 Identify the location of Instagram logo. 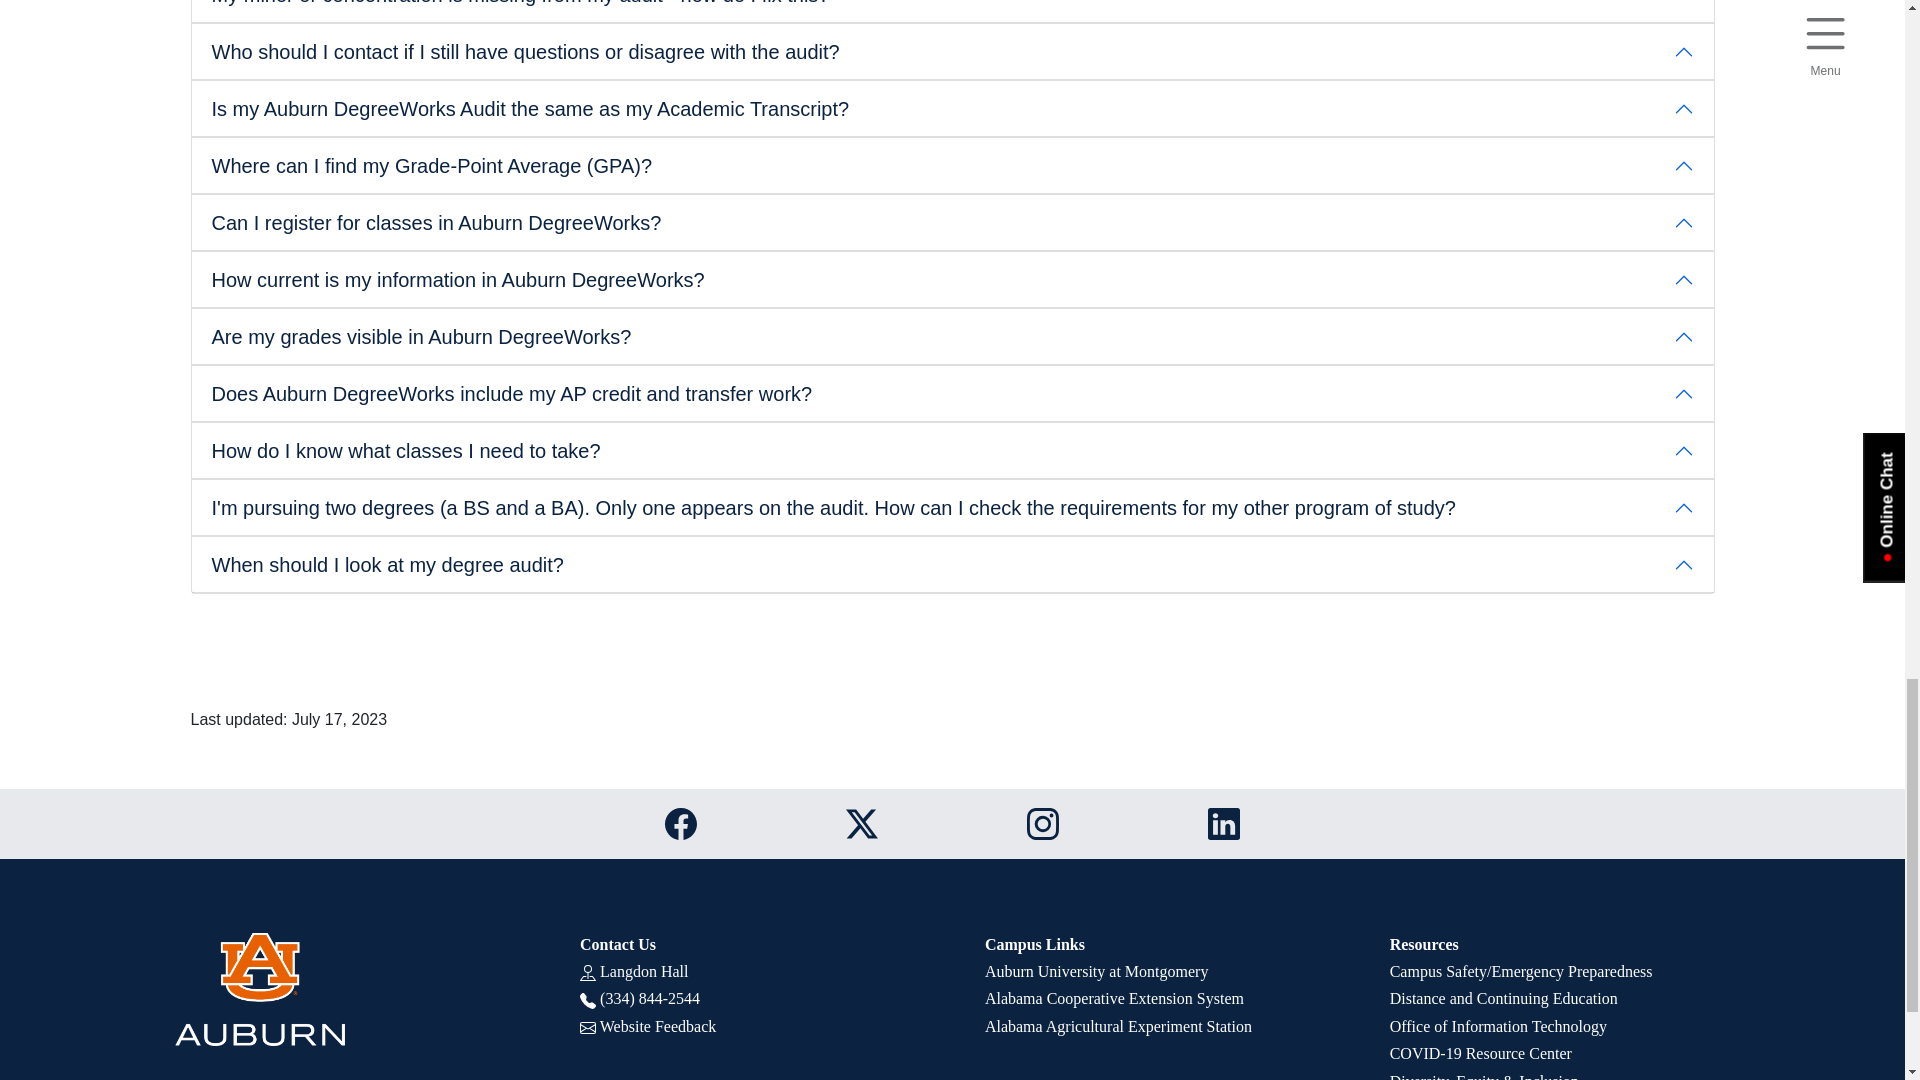
(1043, 824).